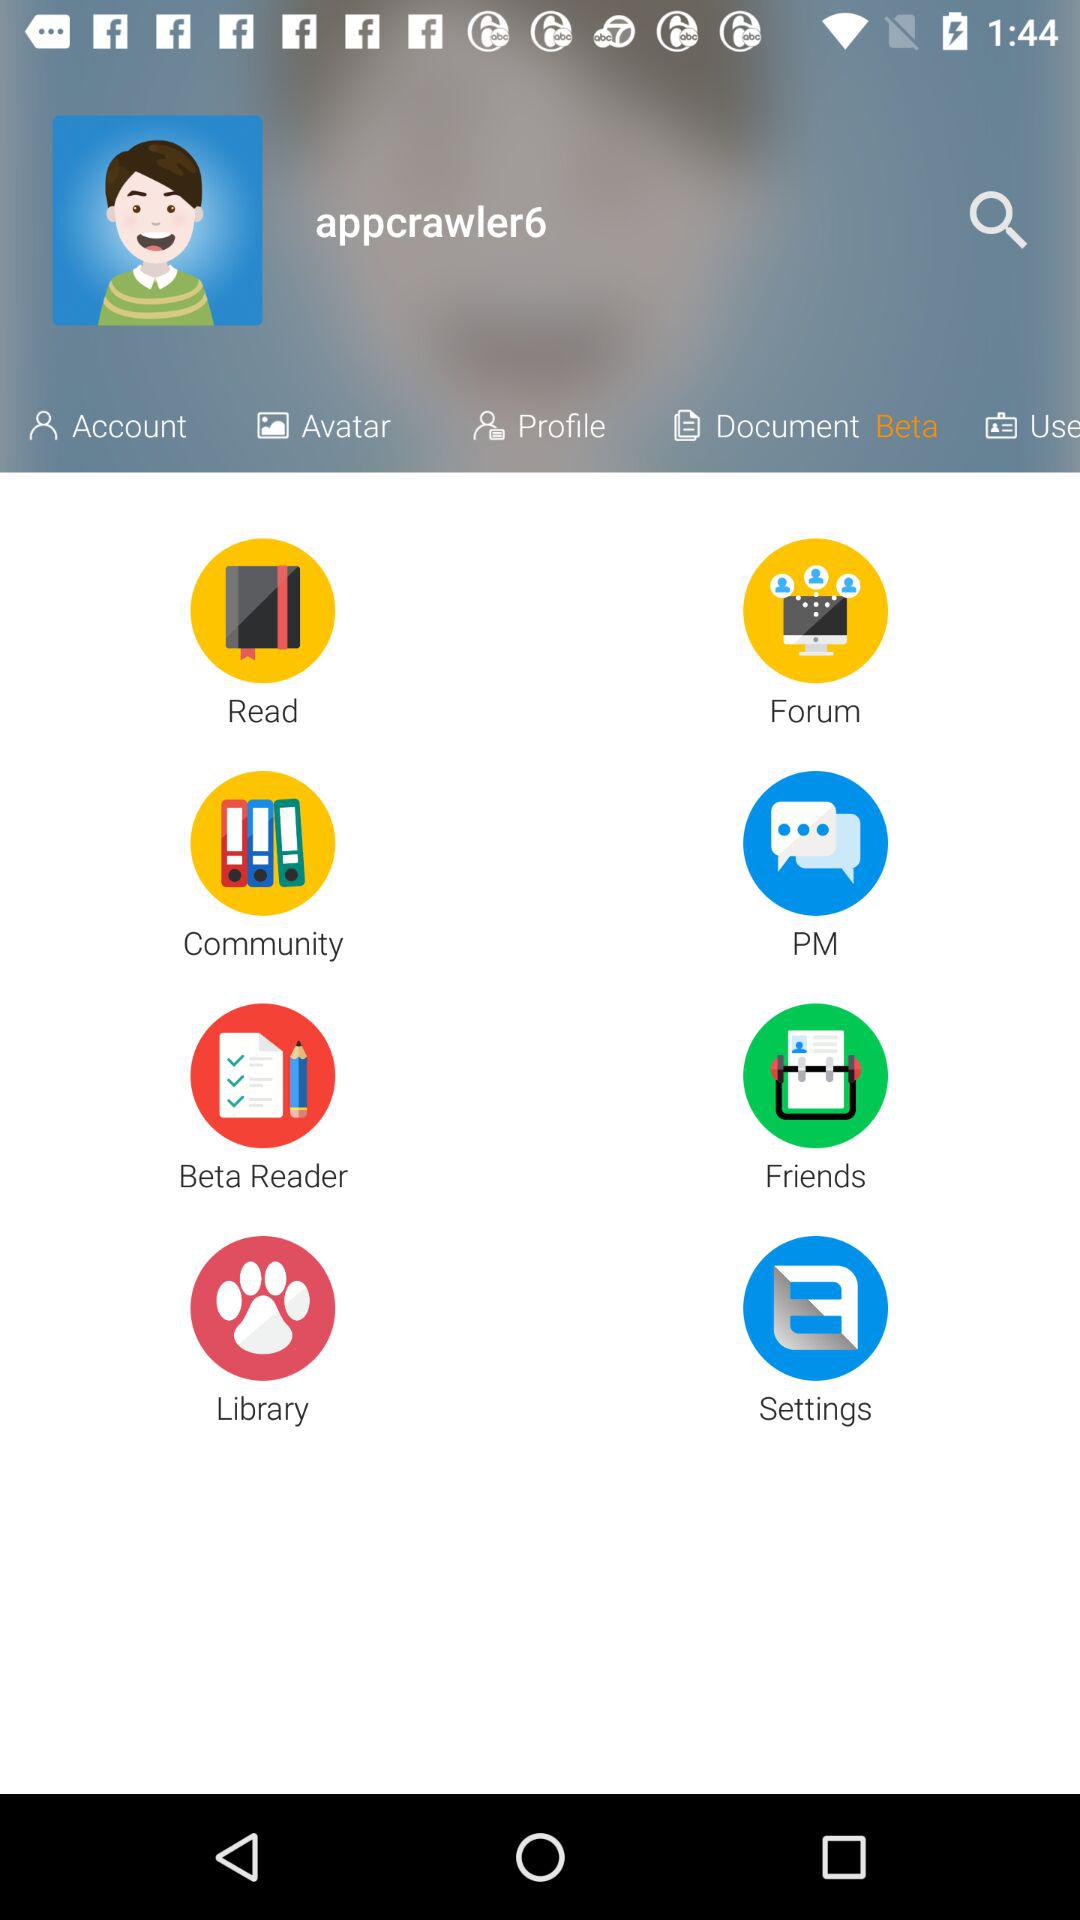 The image size is (1080, 1920). What do you see at coordinates (642, 220) in the screenshot?
I see `open icon next to the _ icon` at bounding box center [642, 220].